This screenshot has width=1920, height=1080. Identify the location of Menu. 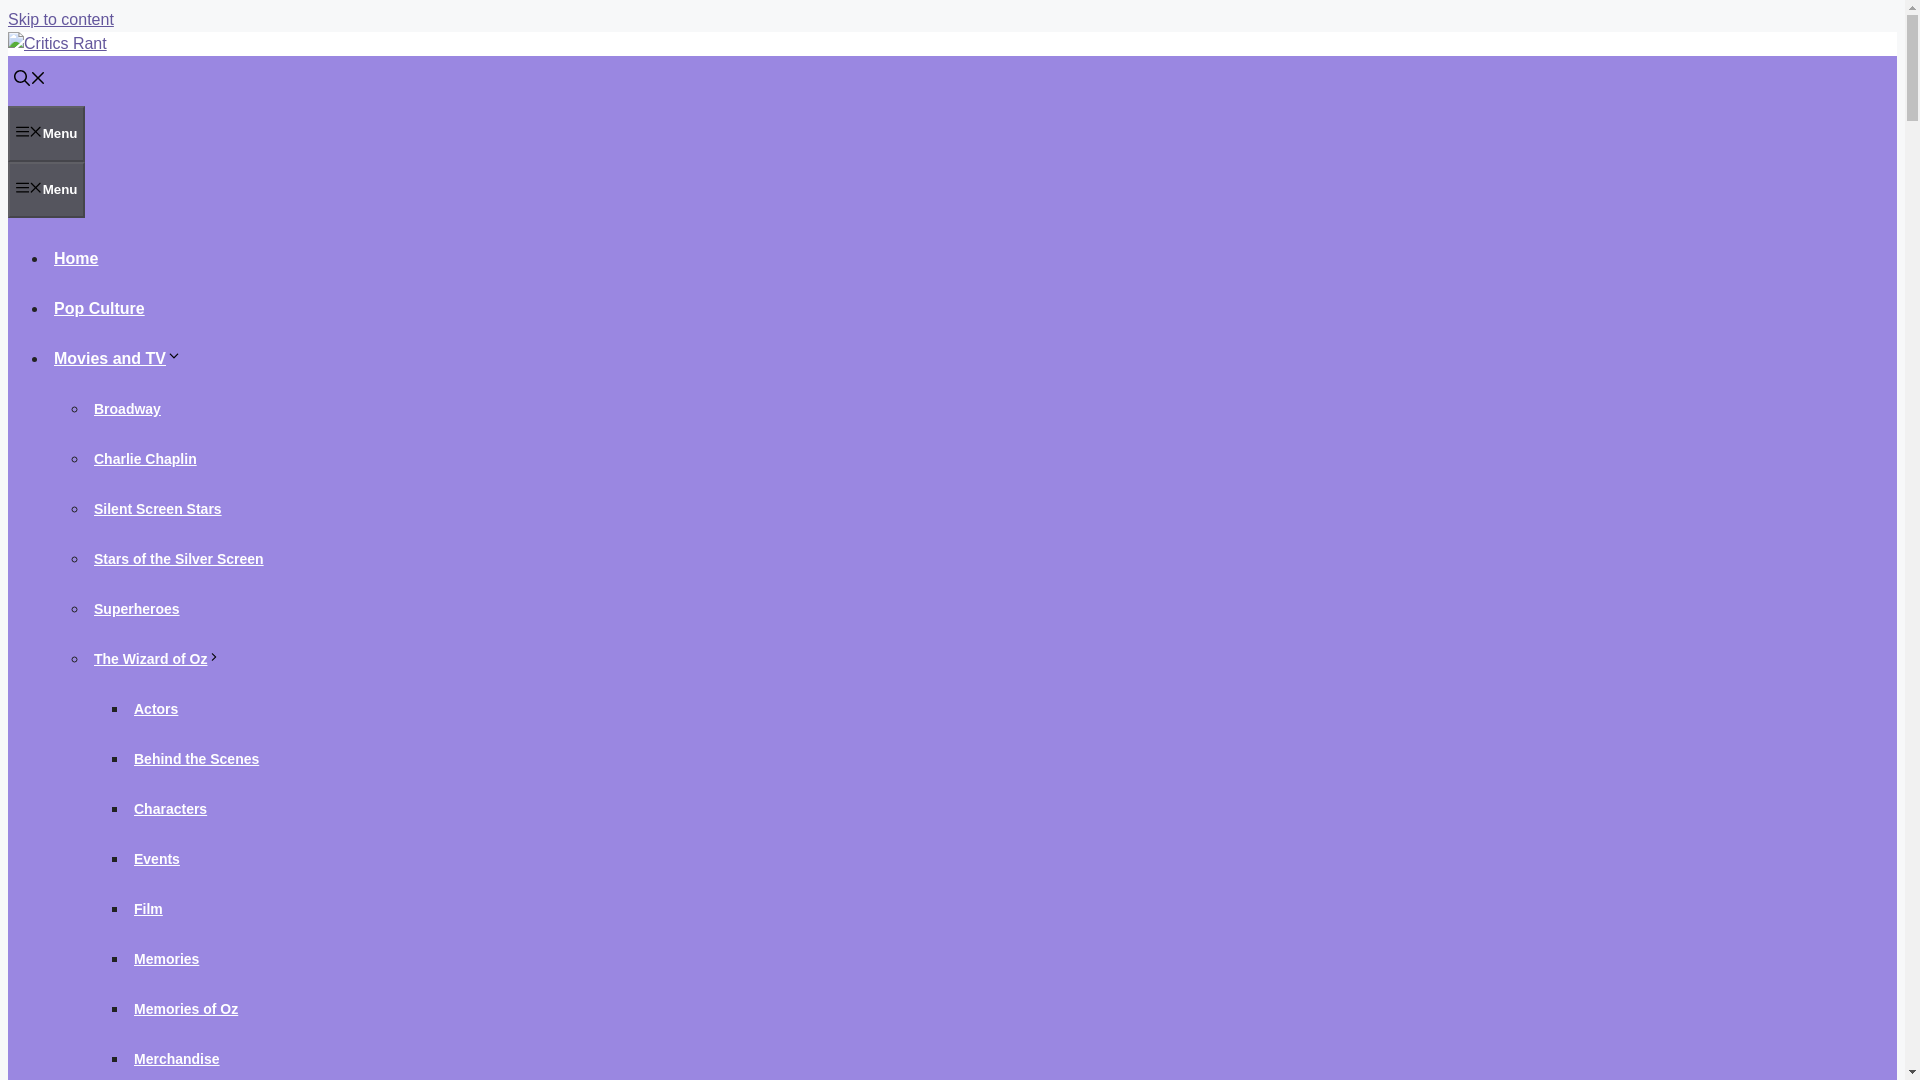
(46, 134).